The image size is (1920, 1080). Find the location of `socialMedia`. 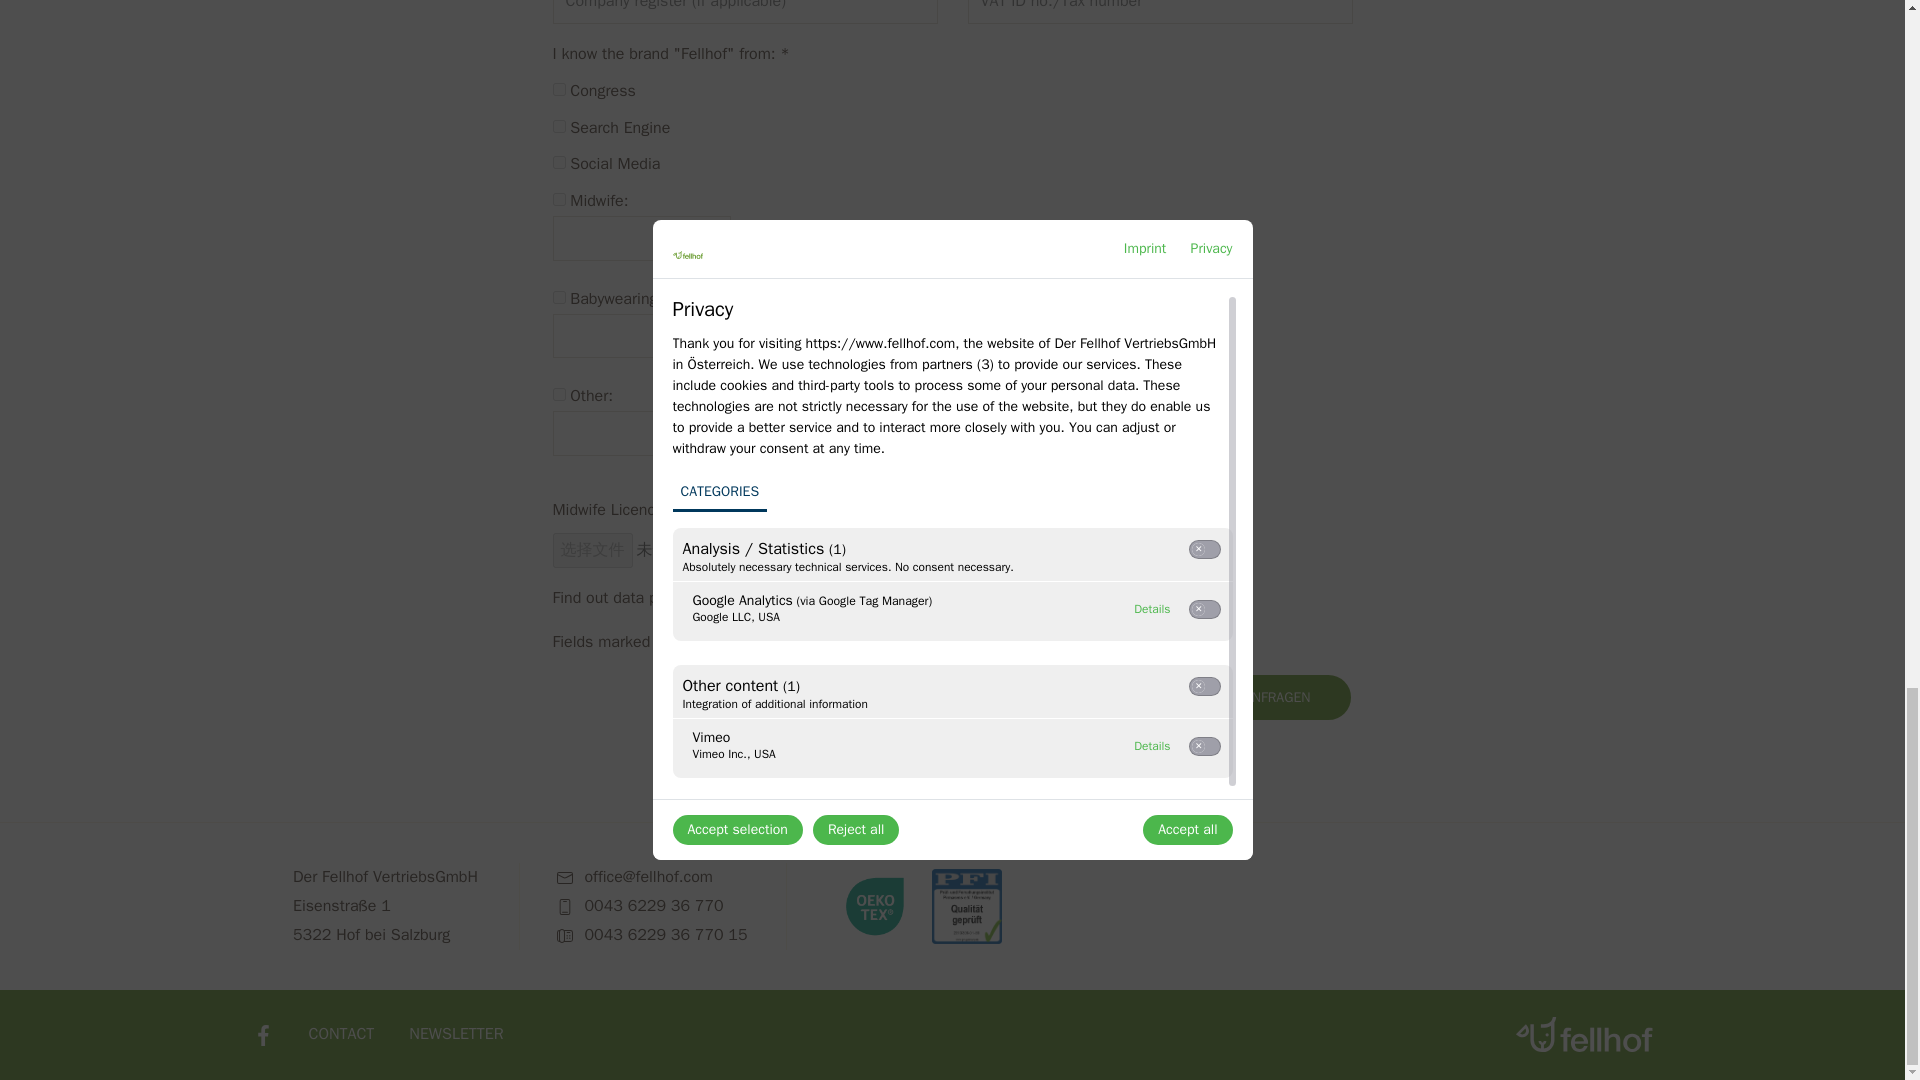

socialMedia is located at coordinates (558, 162).